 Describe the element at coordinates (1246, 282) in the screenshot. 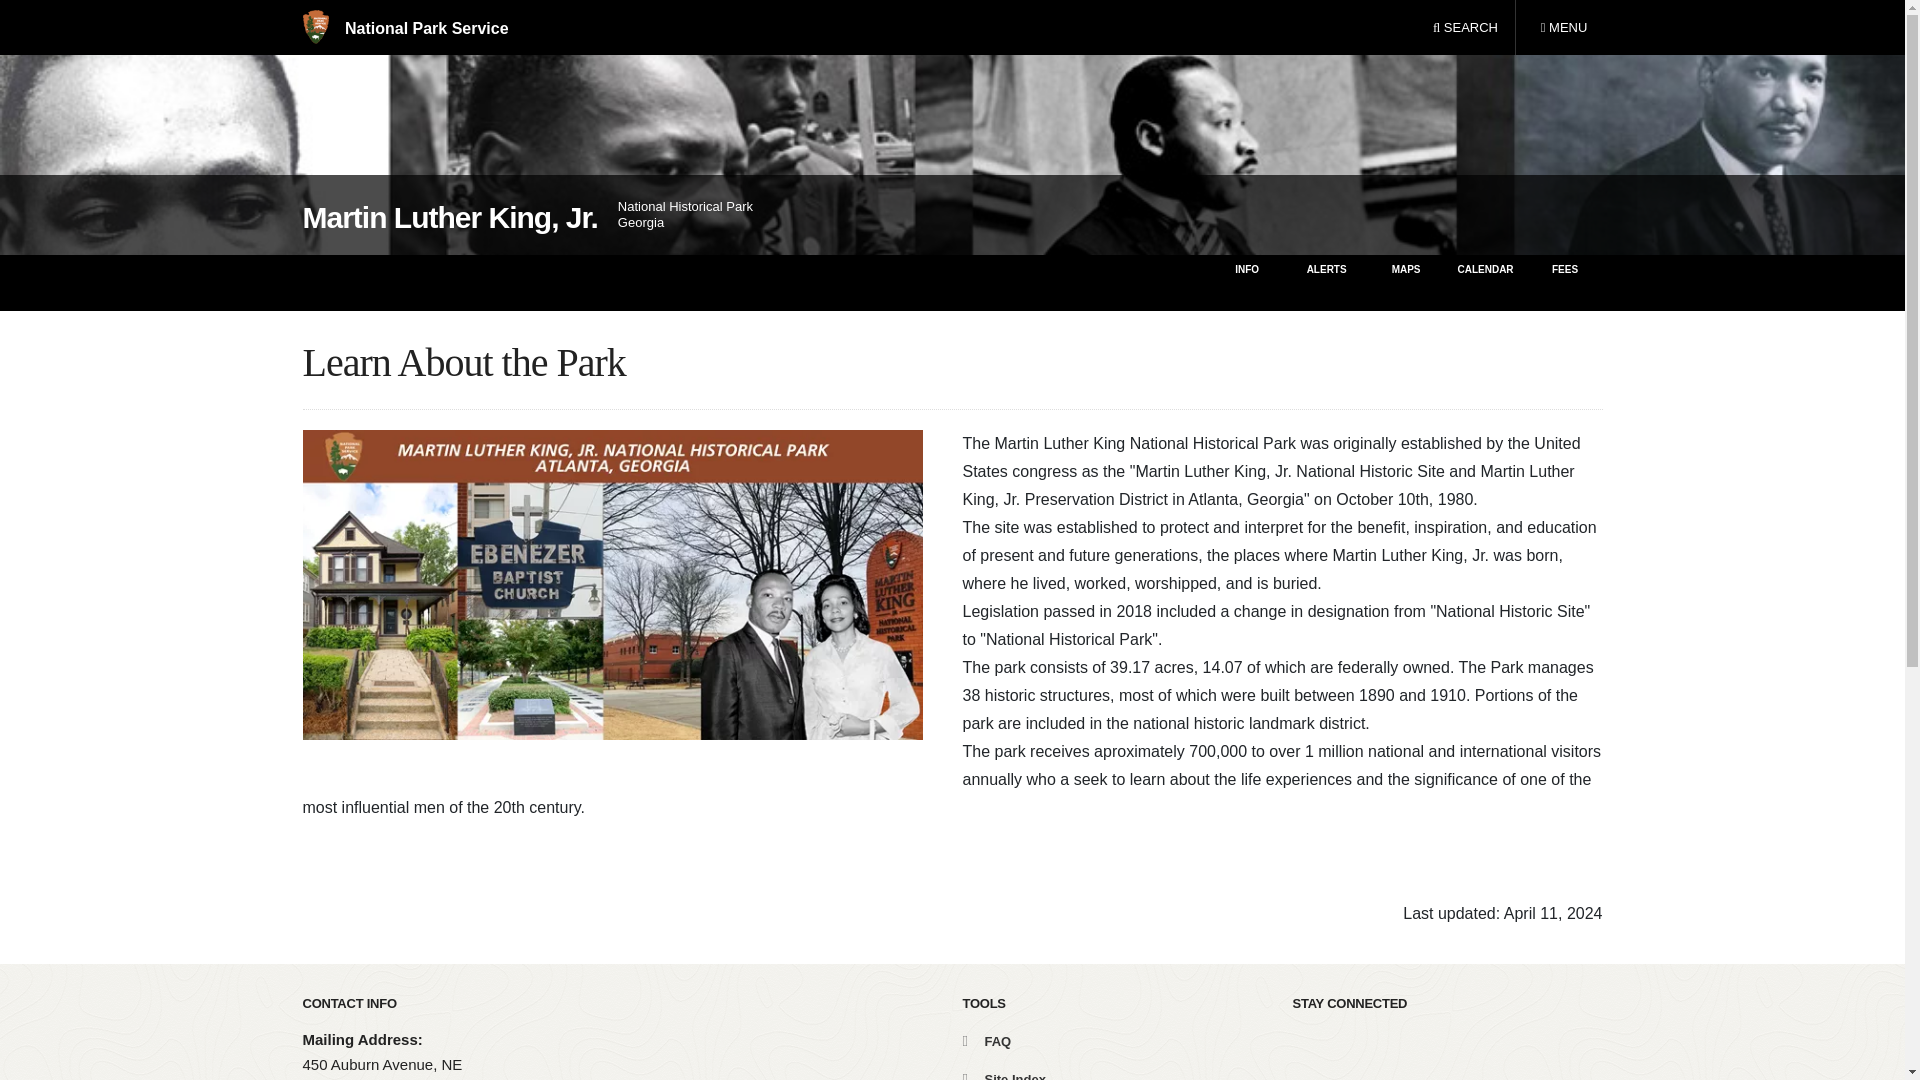

I see `About the Park` at that location.